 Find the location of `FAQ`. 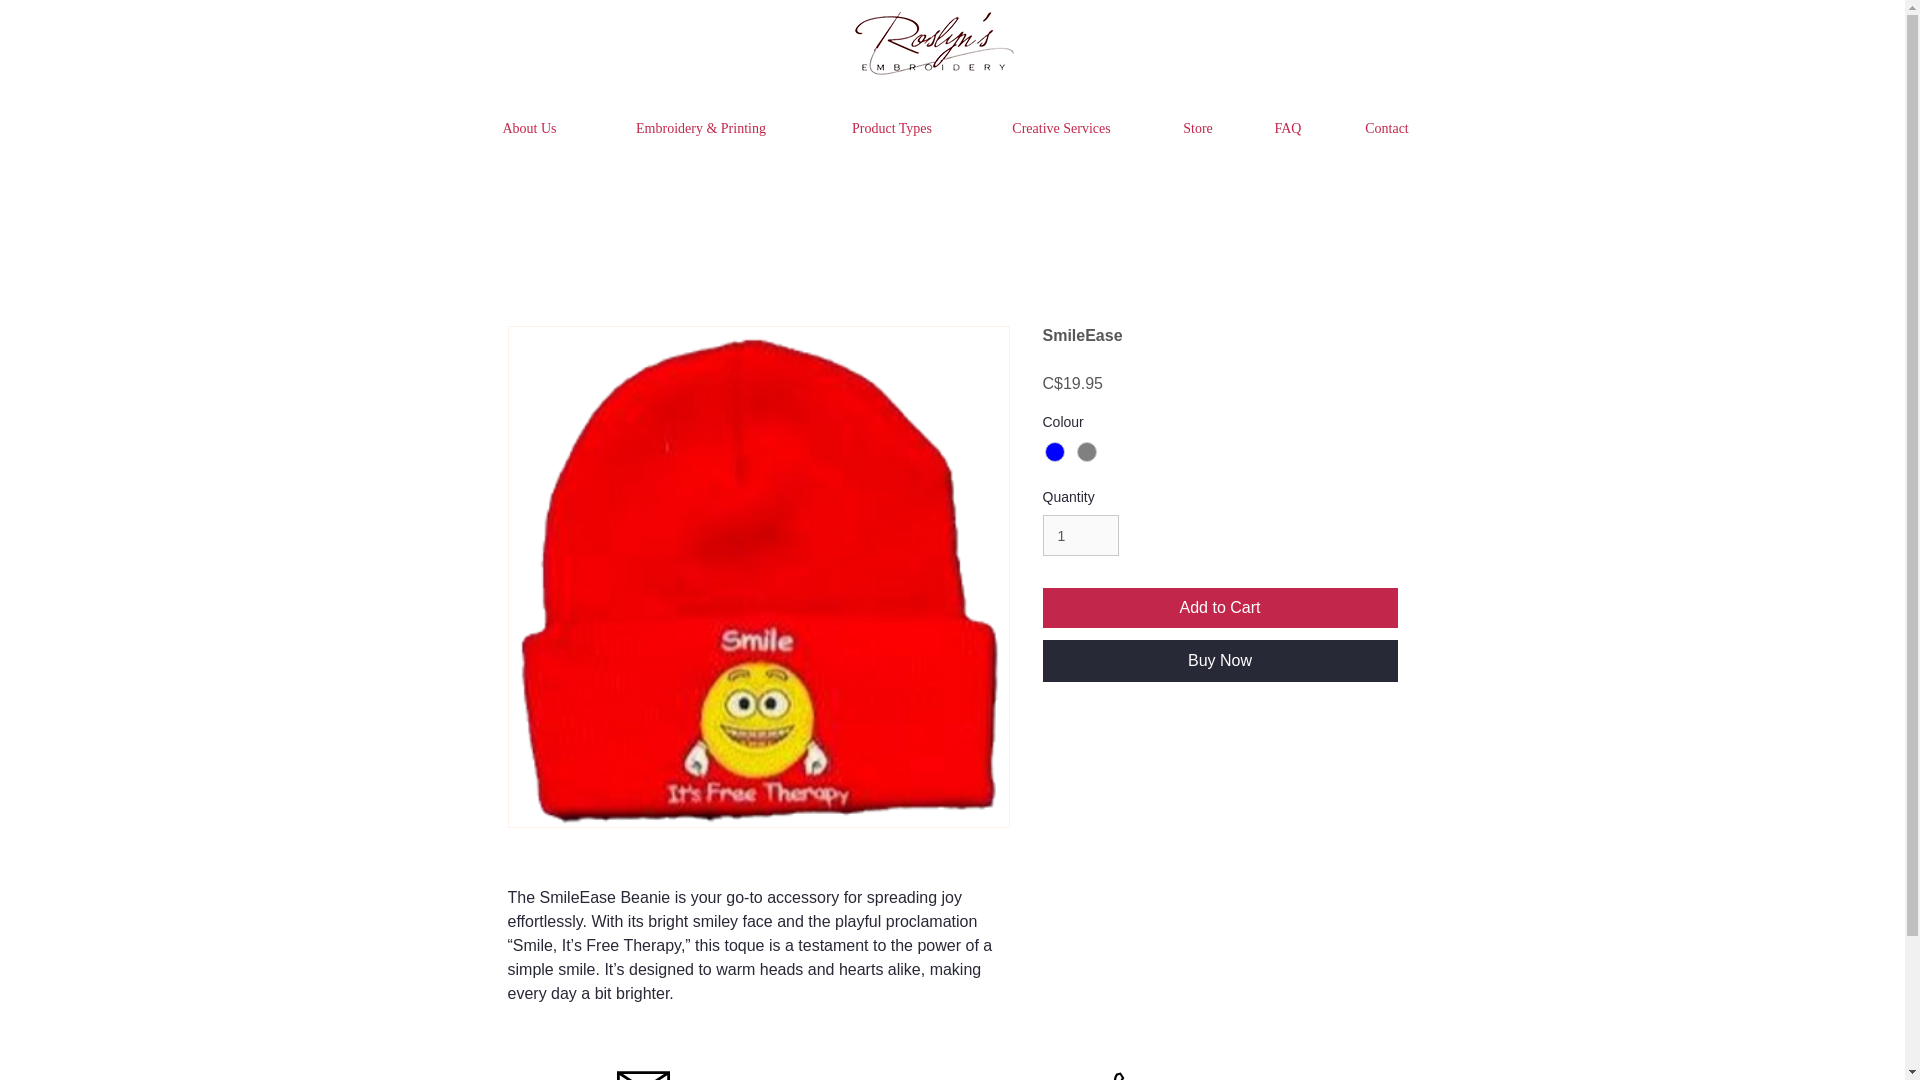

FAQ is located at coordinates (1287, 119).